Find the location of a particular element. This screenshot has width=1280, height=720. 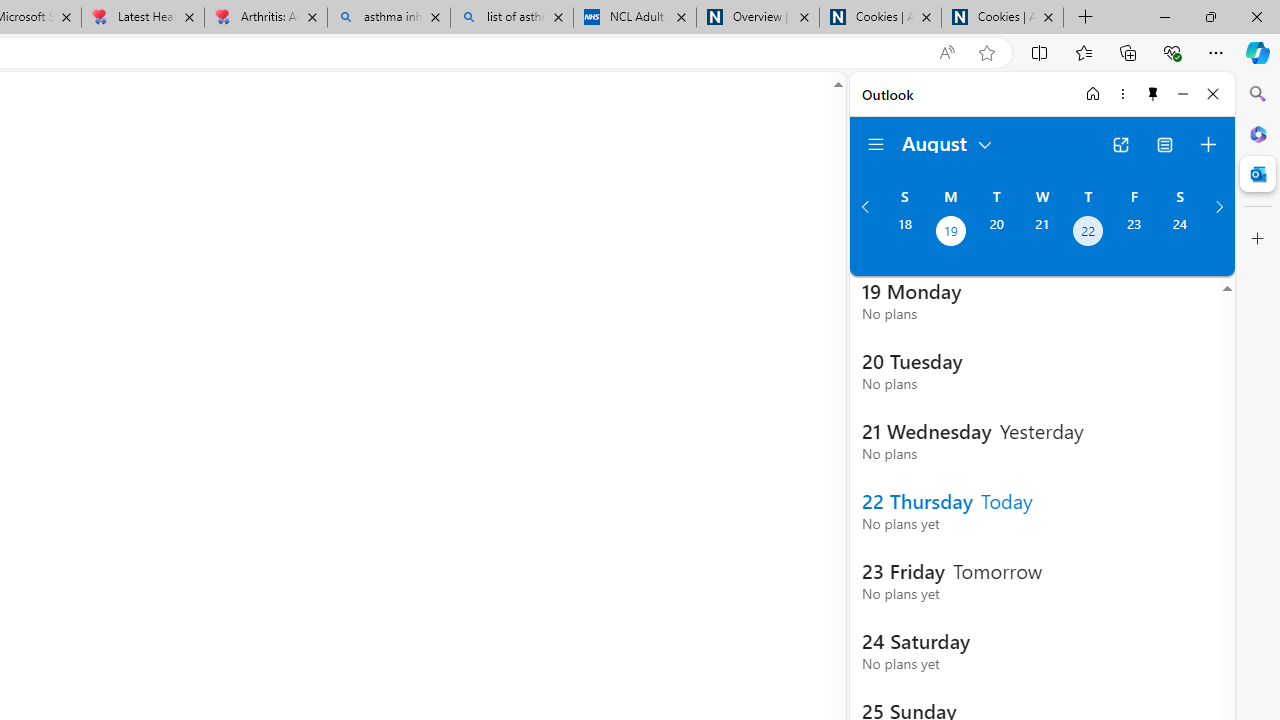

View Switcher. Current view is Agenda view is located at coordinates (1165, 144).